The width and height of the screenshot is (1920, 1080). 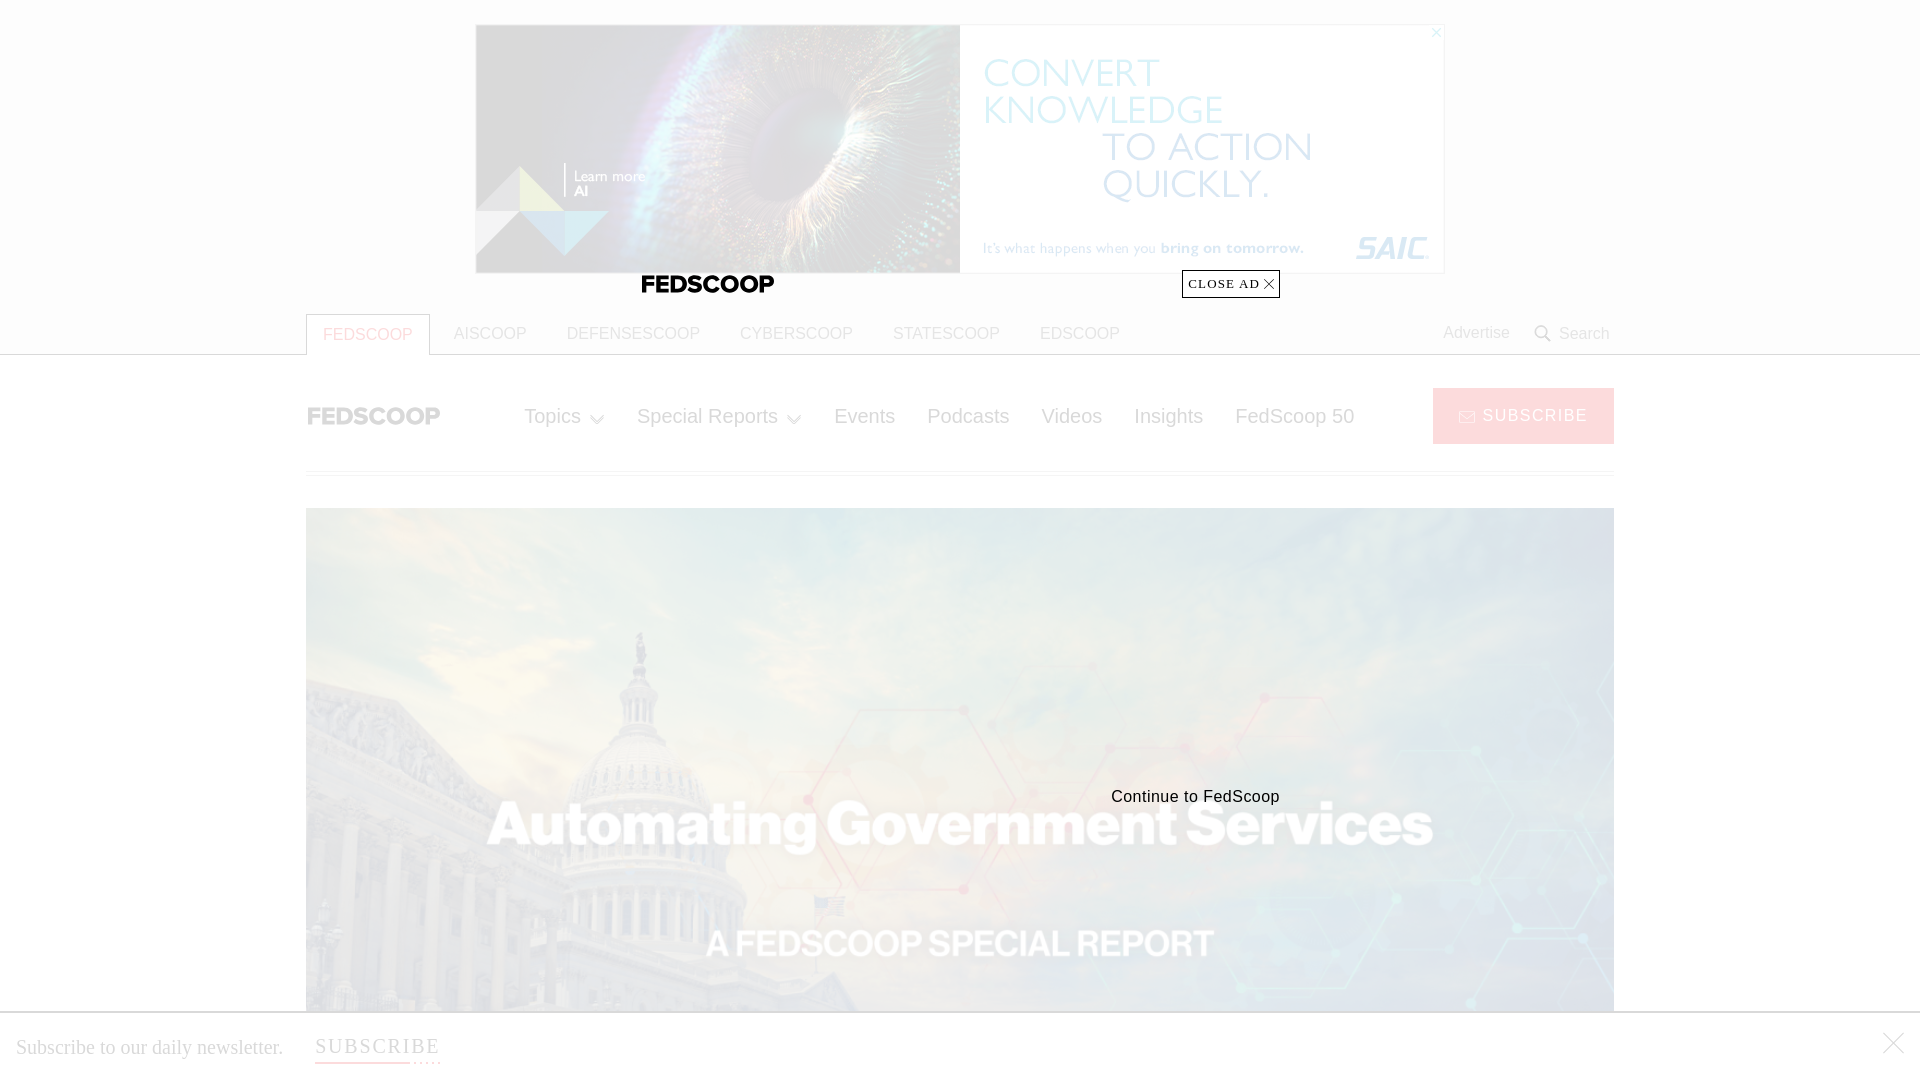 I want to click on STATESCOOP, so click(x=946, y=334).